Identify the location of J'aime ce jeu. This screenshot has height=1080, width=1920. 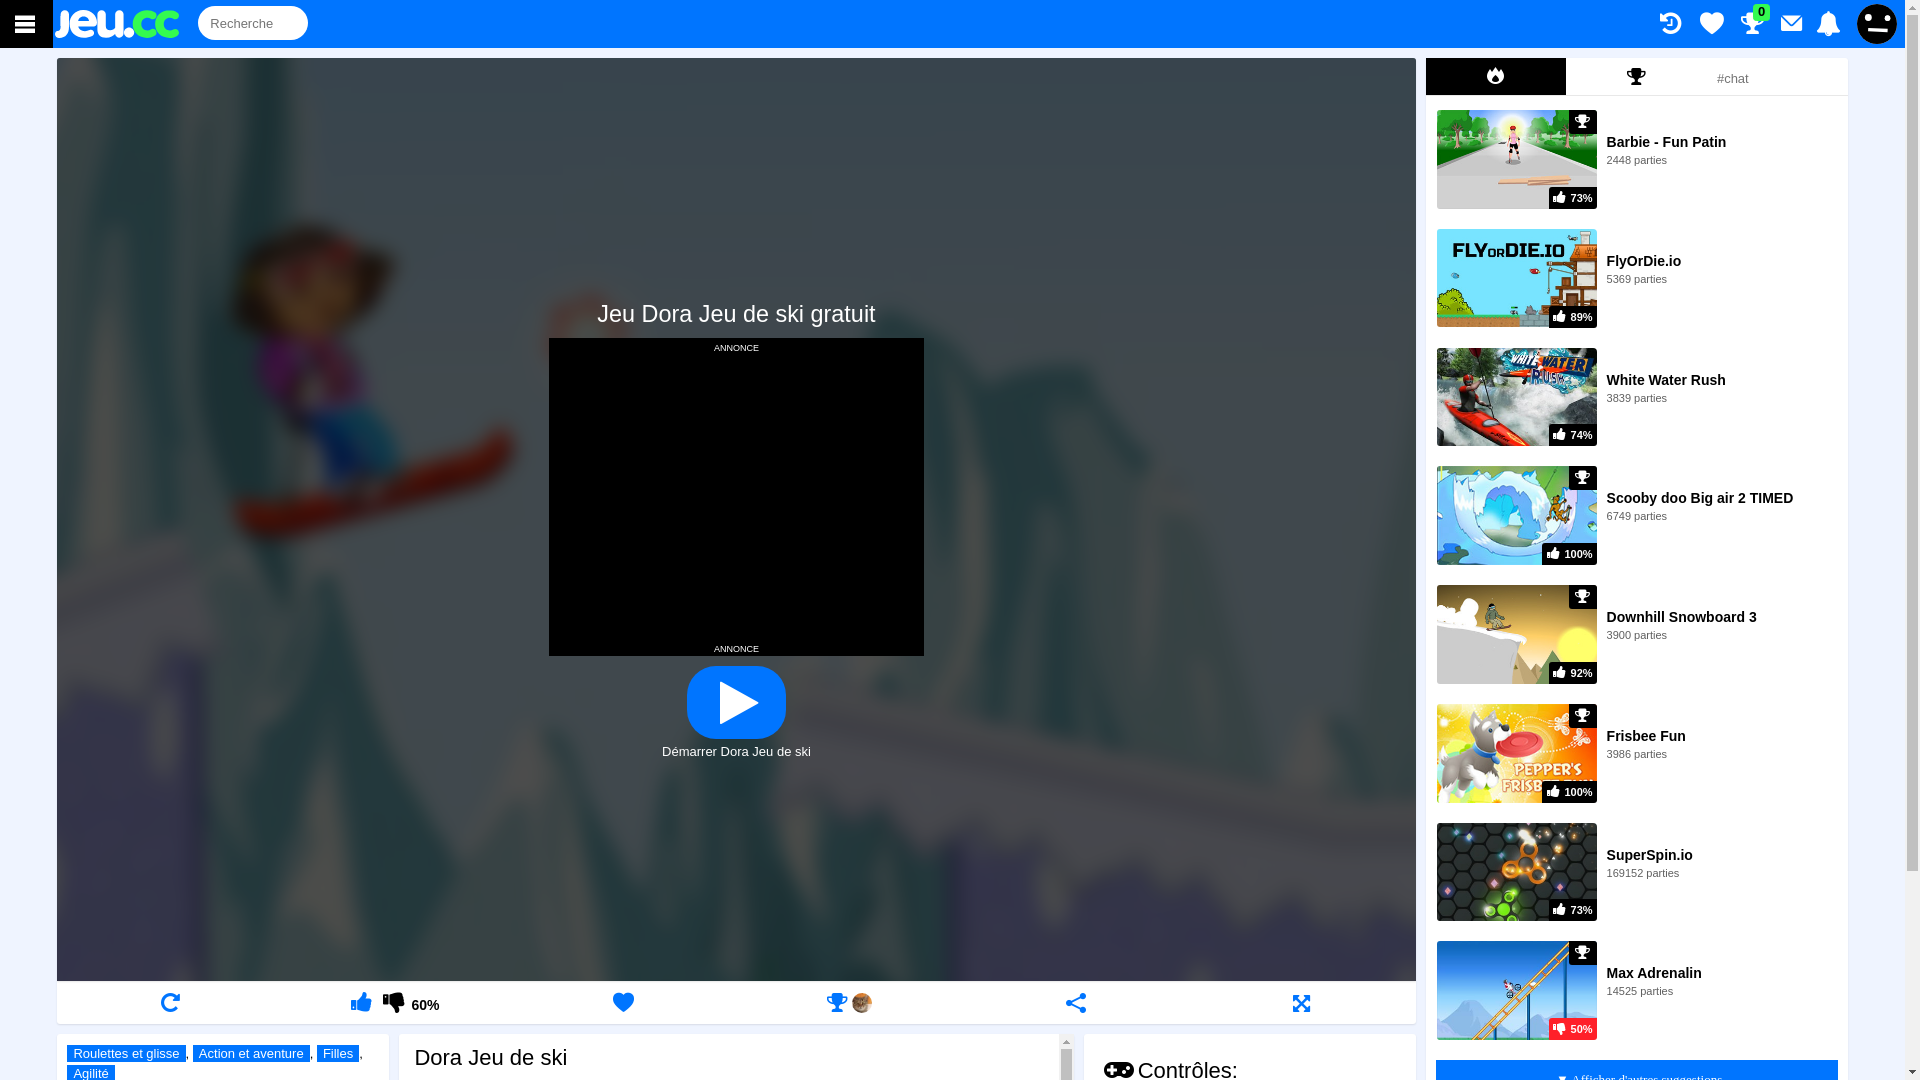
(362, 1002).